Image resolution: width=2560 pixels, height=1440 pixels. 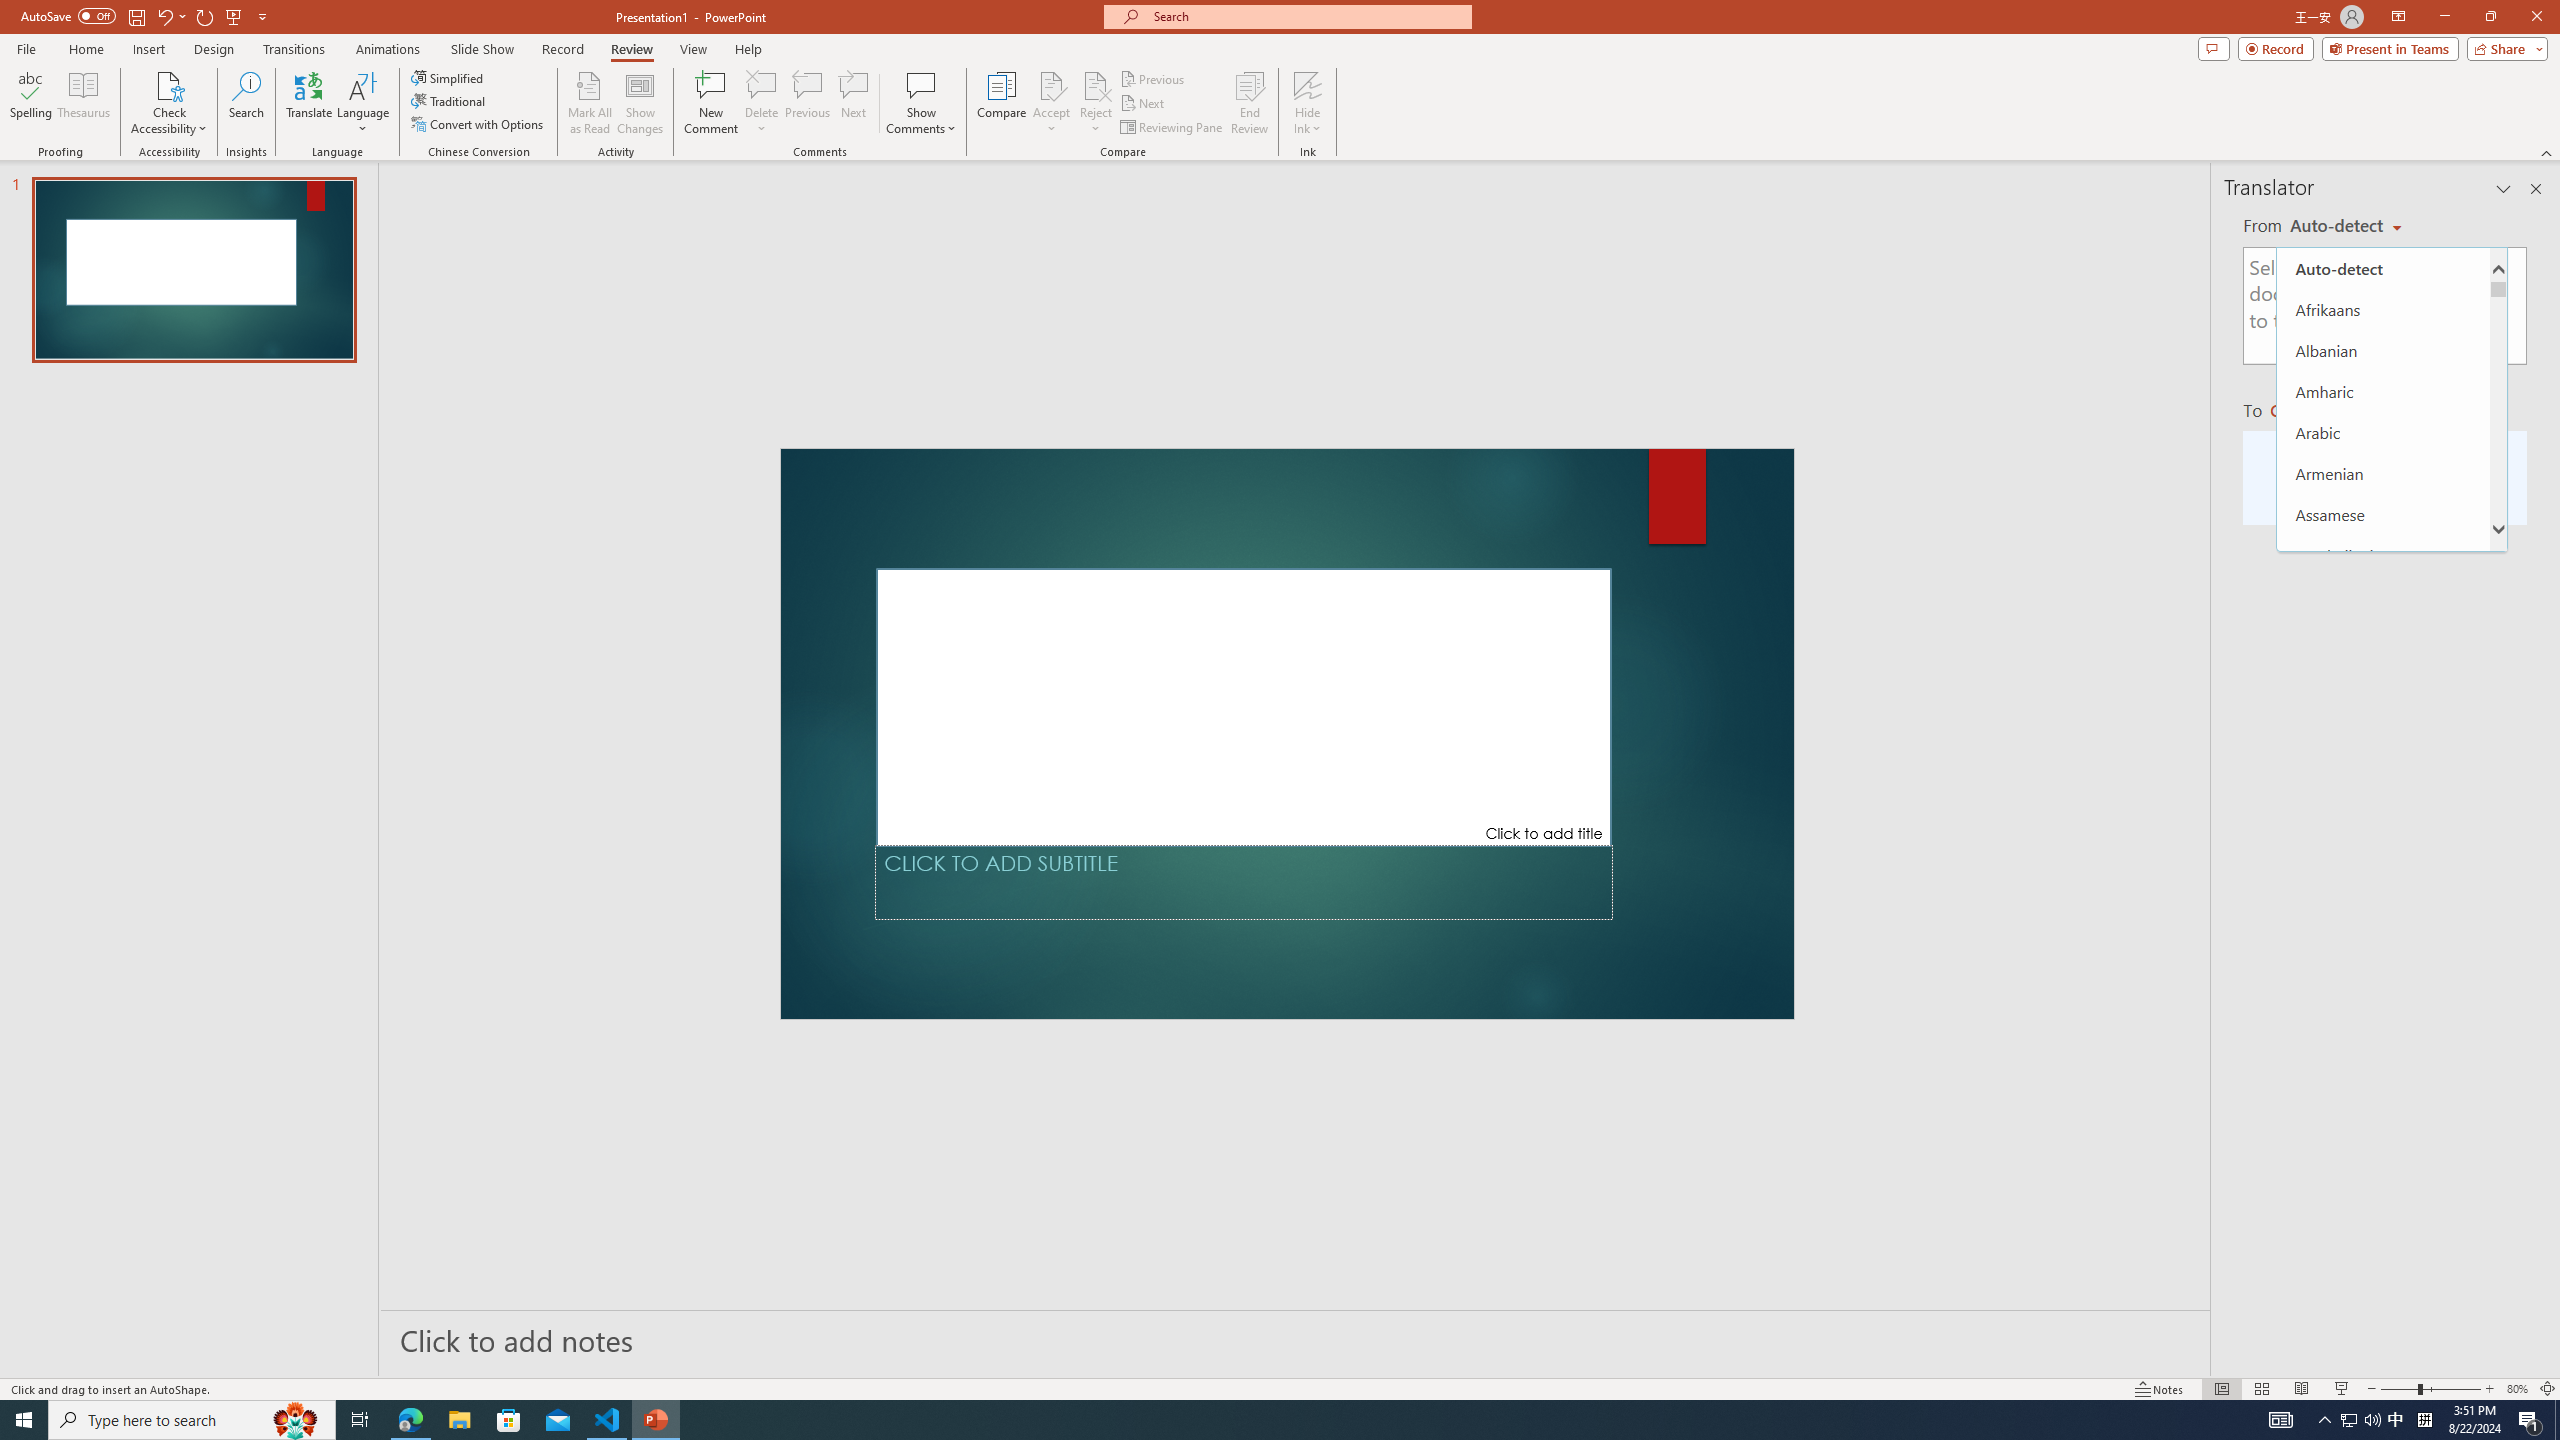 I want to click on Chinese Traditional, so click(x=2382, y=1087).